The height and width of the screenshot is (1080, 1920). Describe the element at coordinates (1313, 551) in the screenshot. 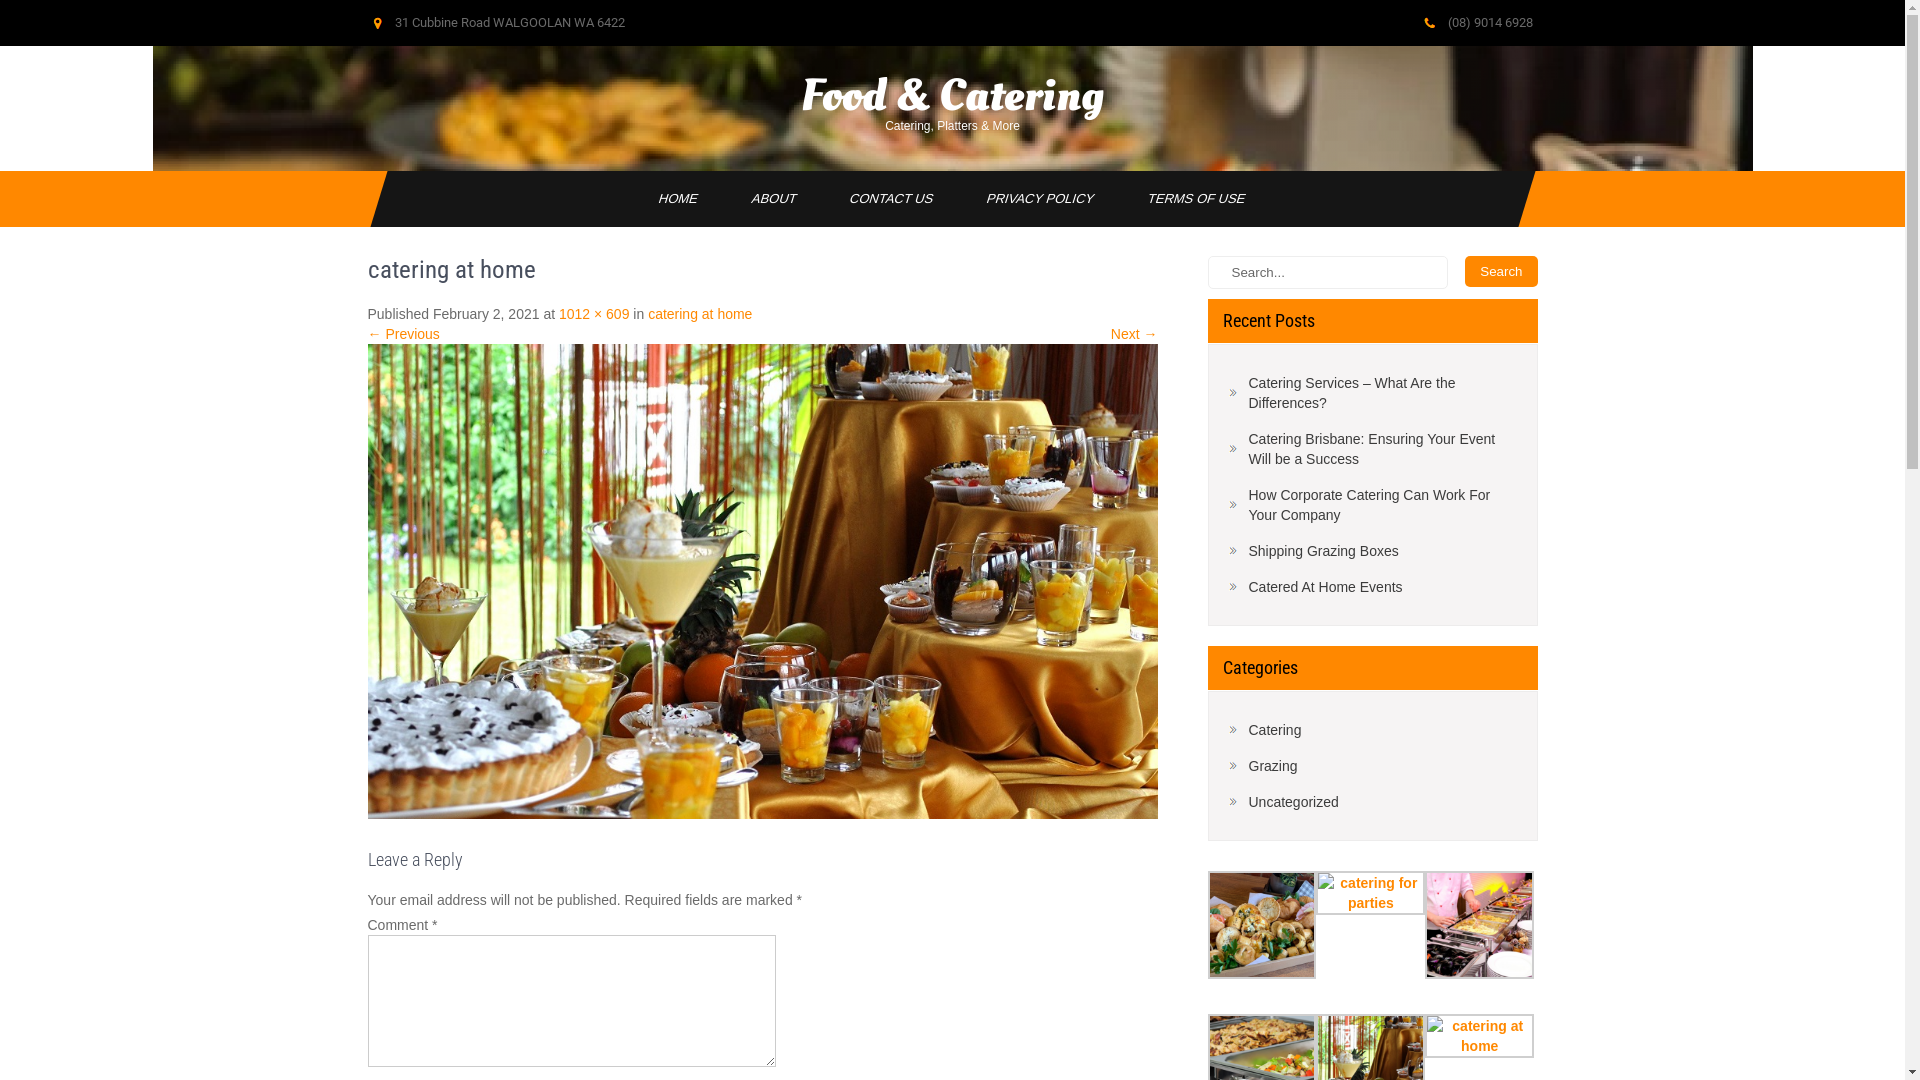

I see `Shipping Grazing Boxes` at that location.